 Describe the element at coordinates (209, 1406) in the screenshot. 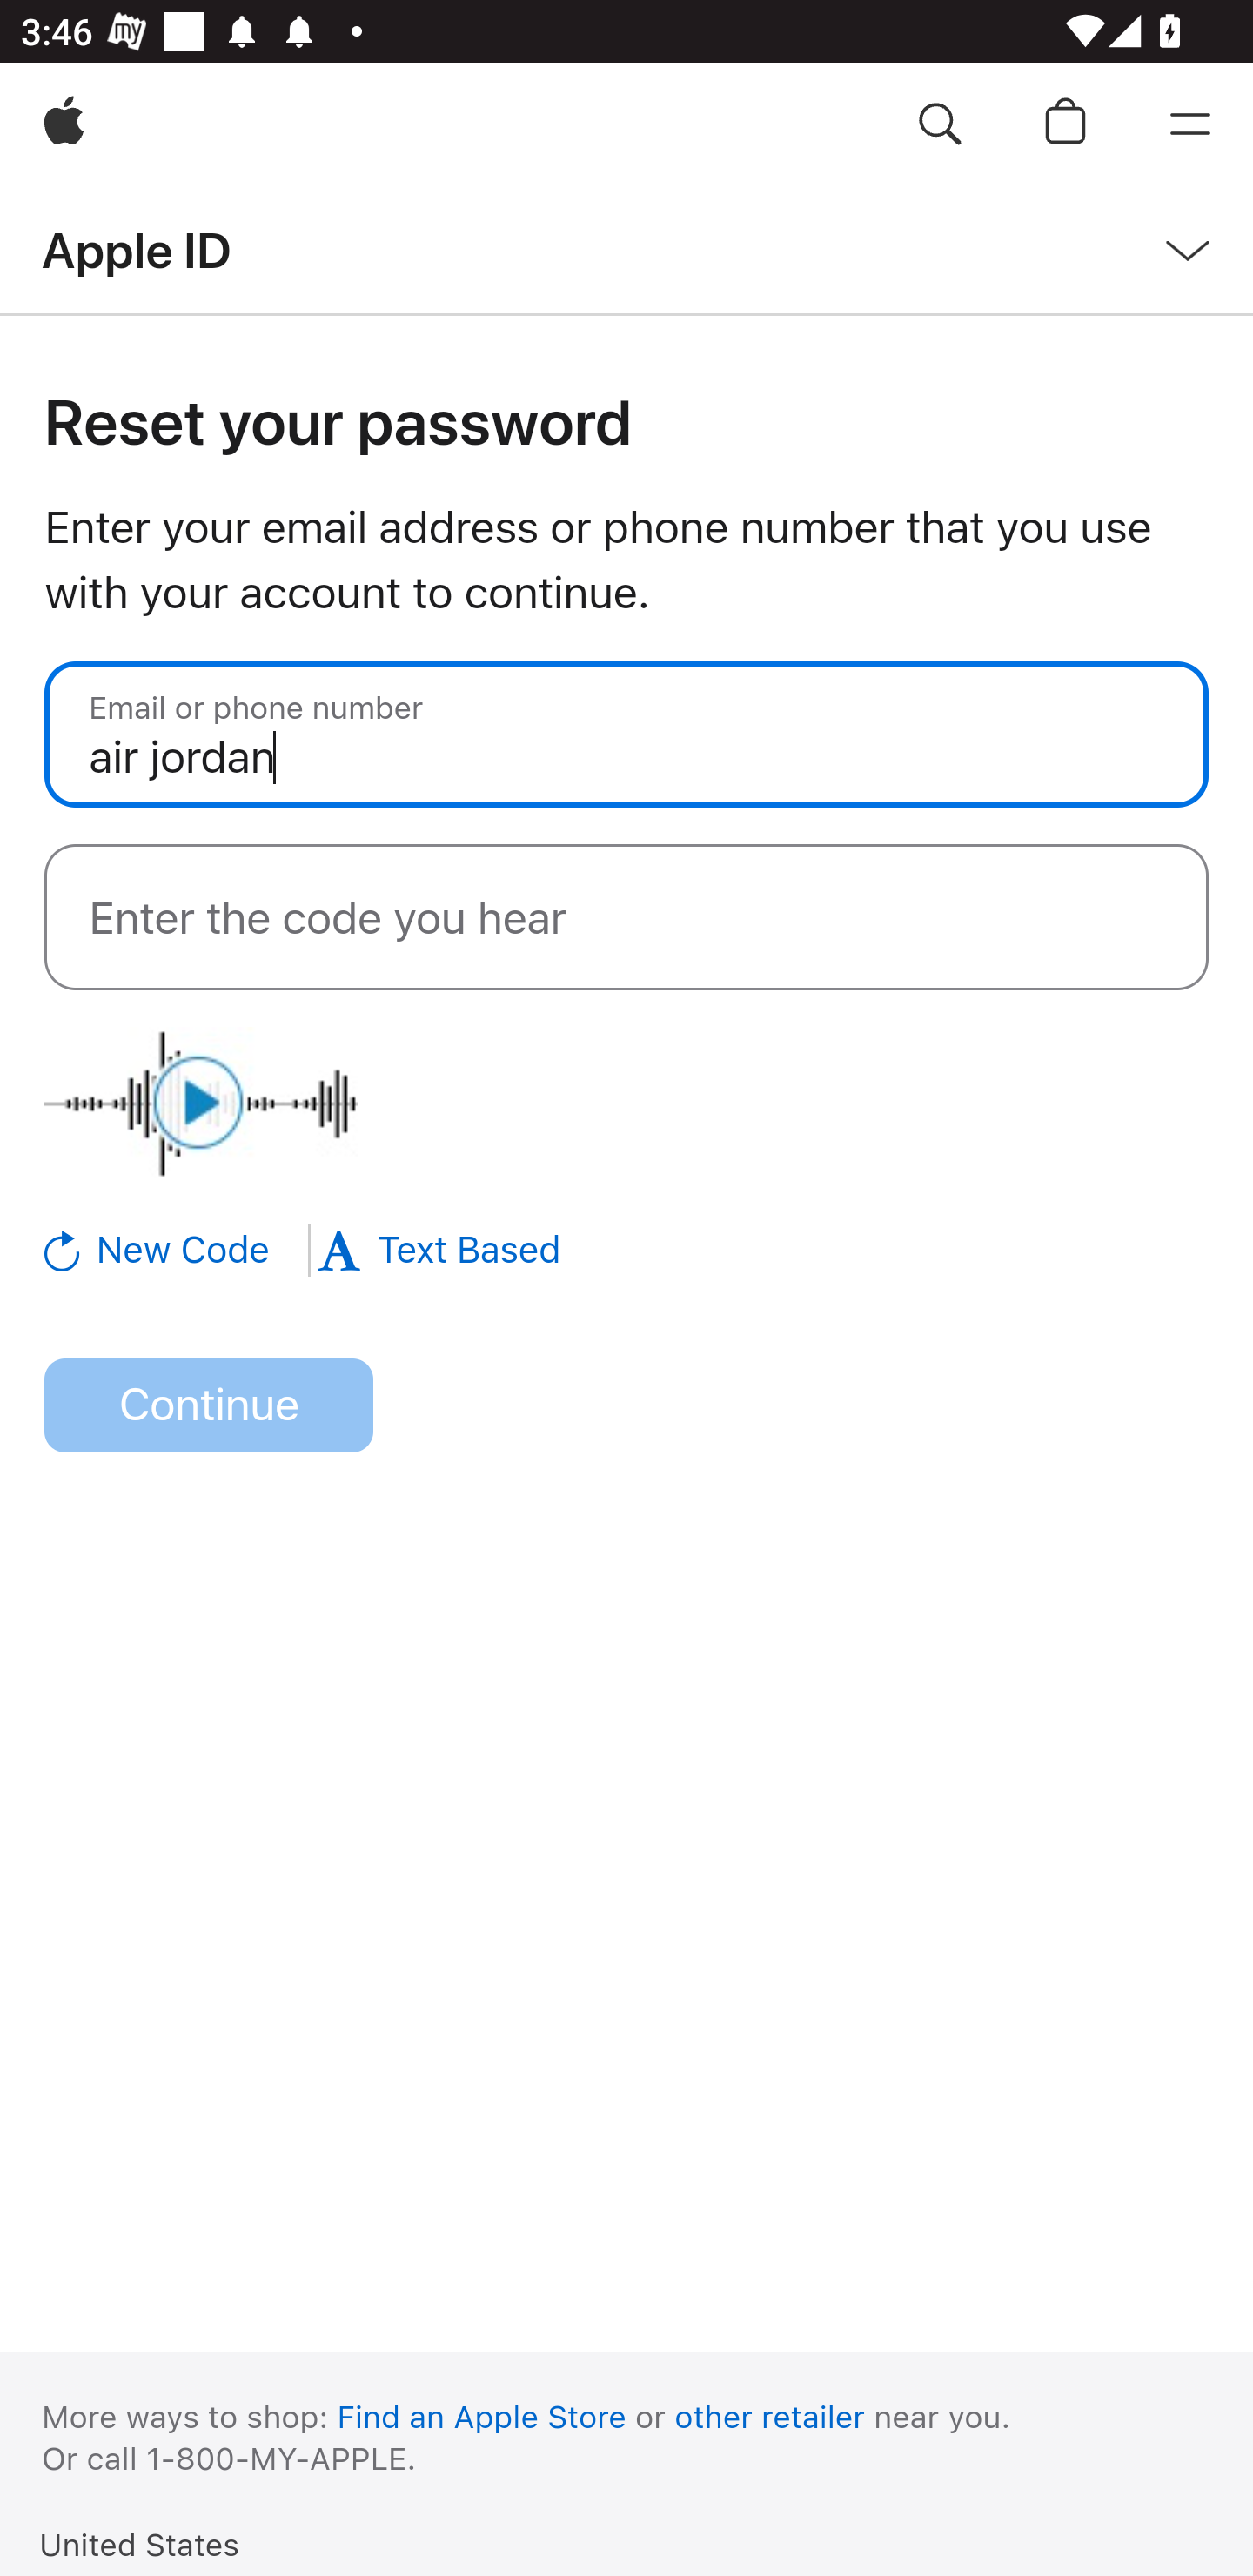

I see `Continue` at that location.